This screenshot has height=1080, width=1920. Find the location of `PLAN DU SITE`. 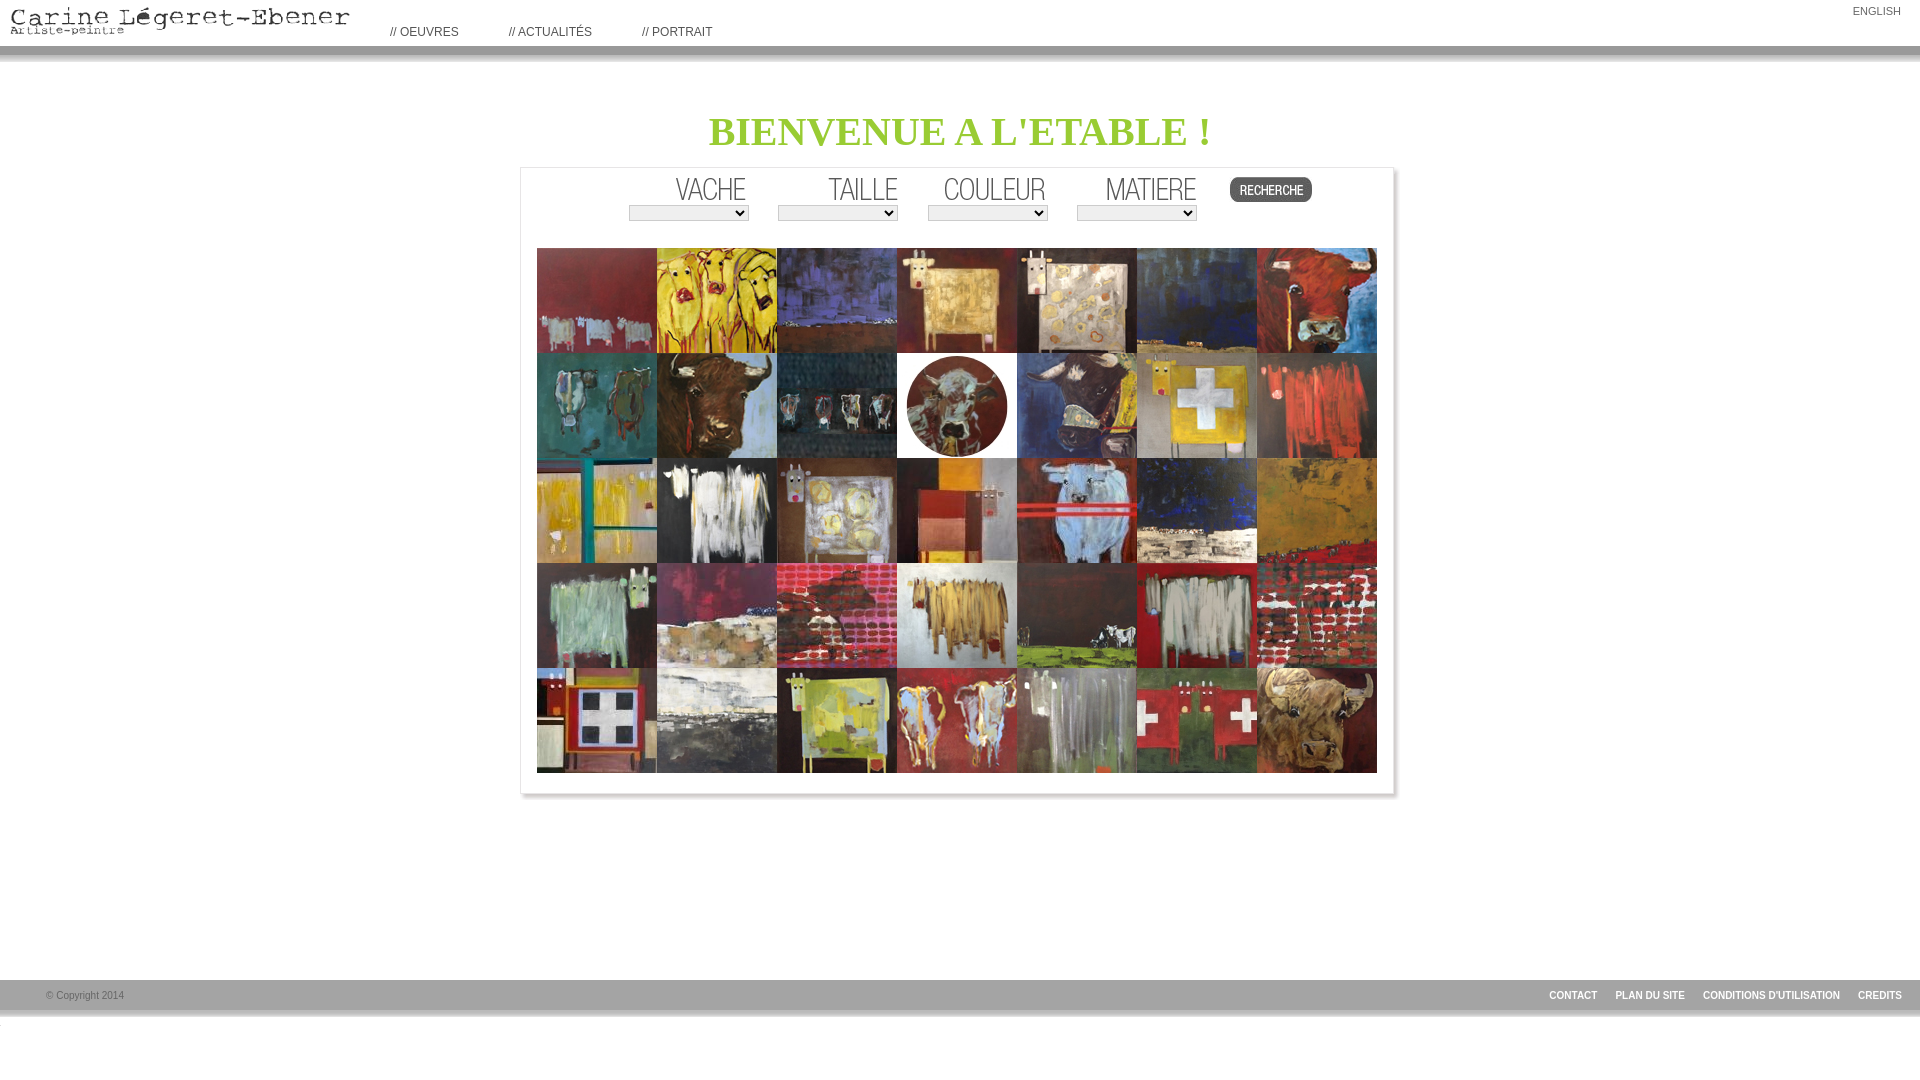

PLAN DU SITE is located at coordinates (1650, 996).